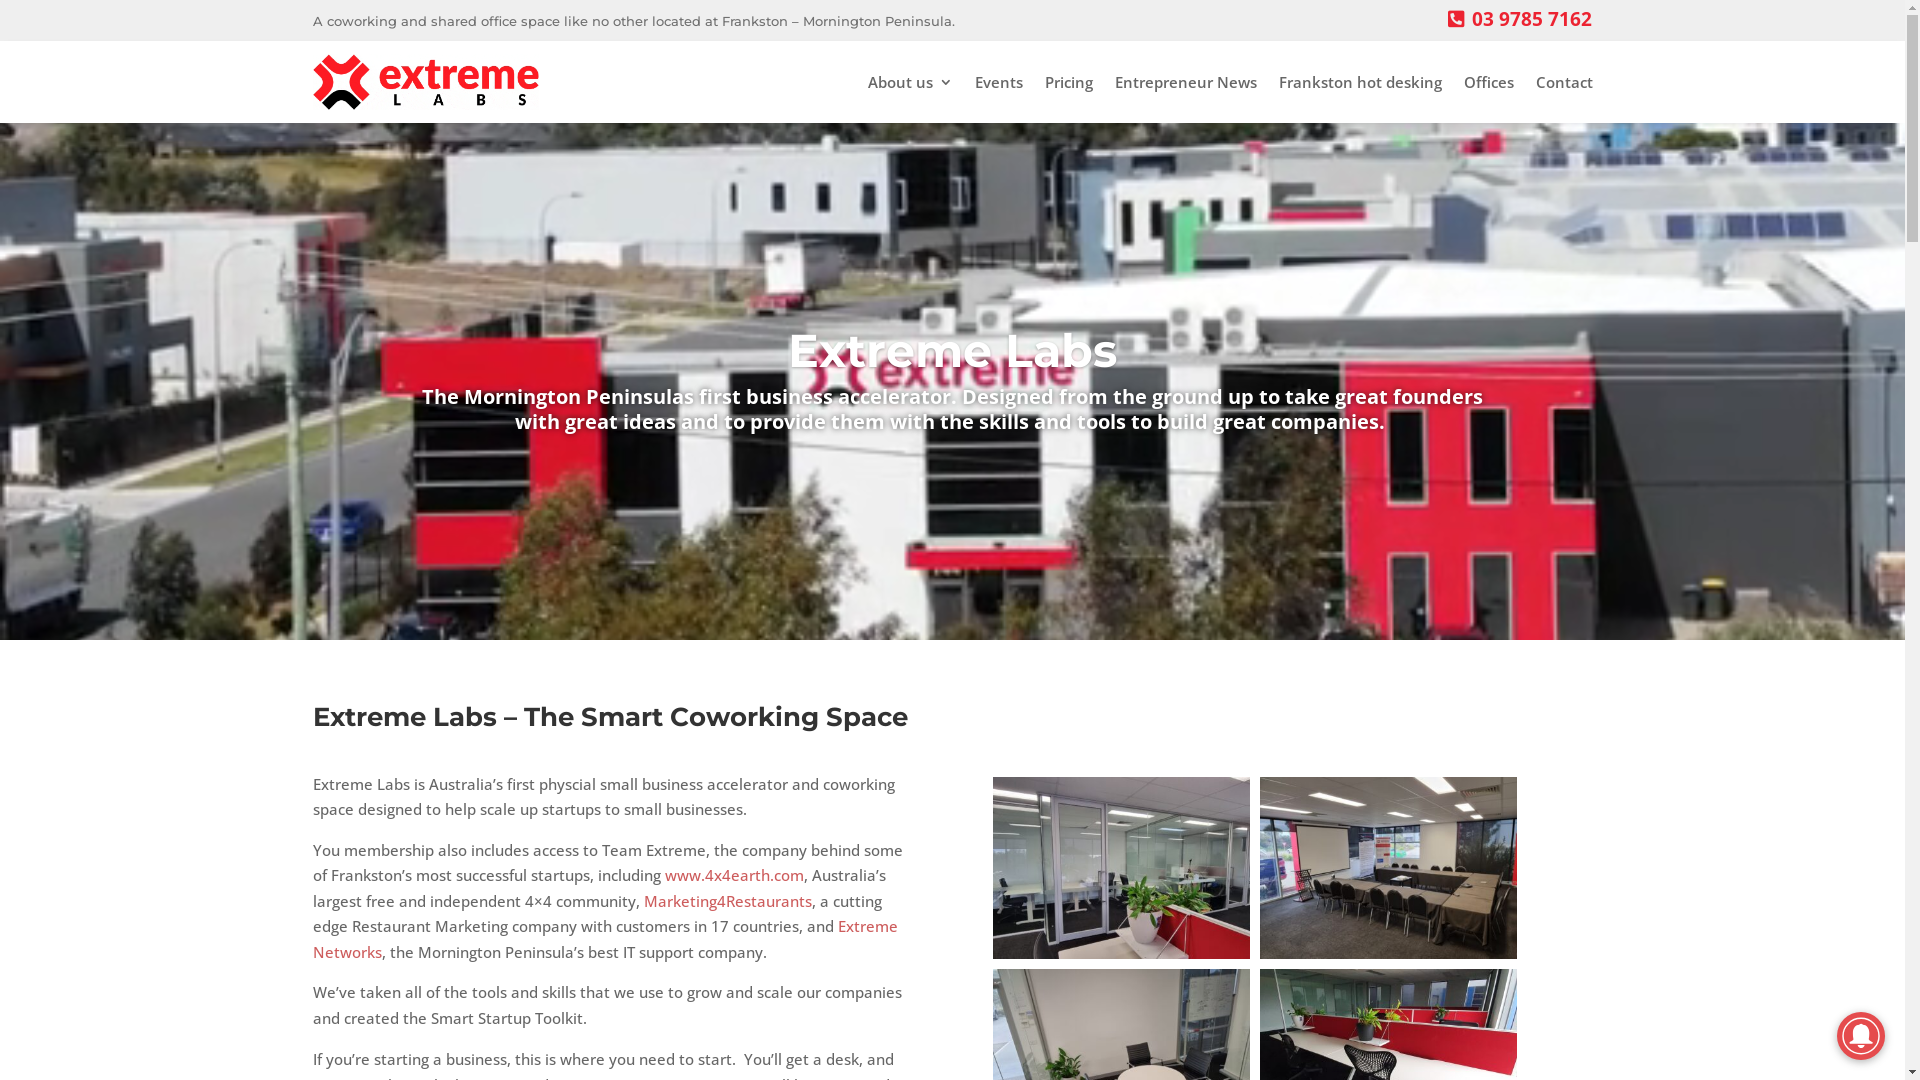 The height and width of the screenshot is (1080, 1920). Describe the element at coordinates (1564, 82) in the screenshot. I see `Contact` at that location.